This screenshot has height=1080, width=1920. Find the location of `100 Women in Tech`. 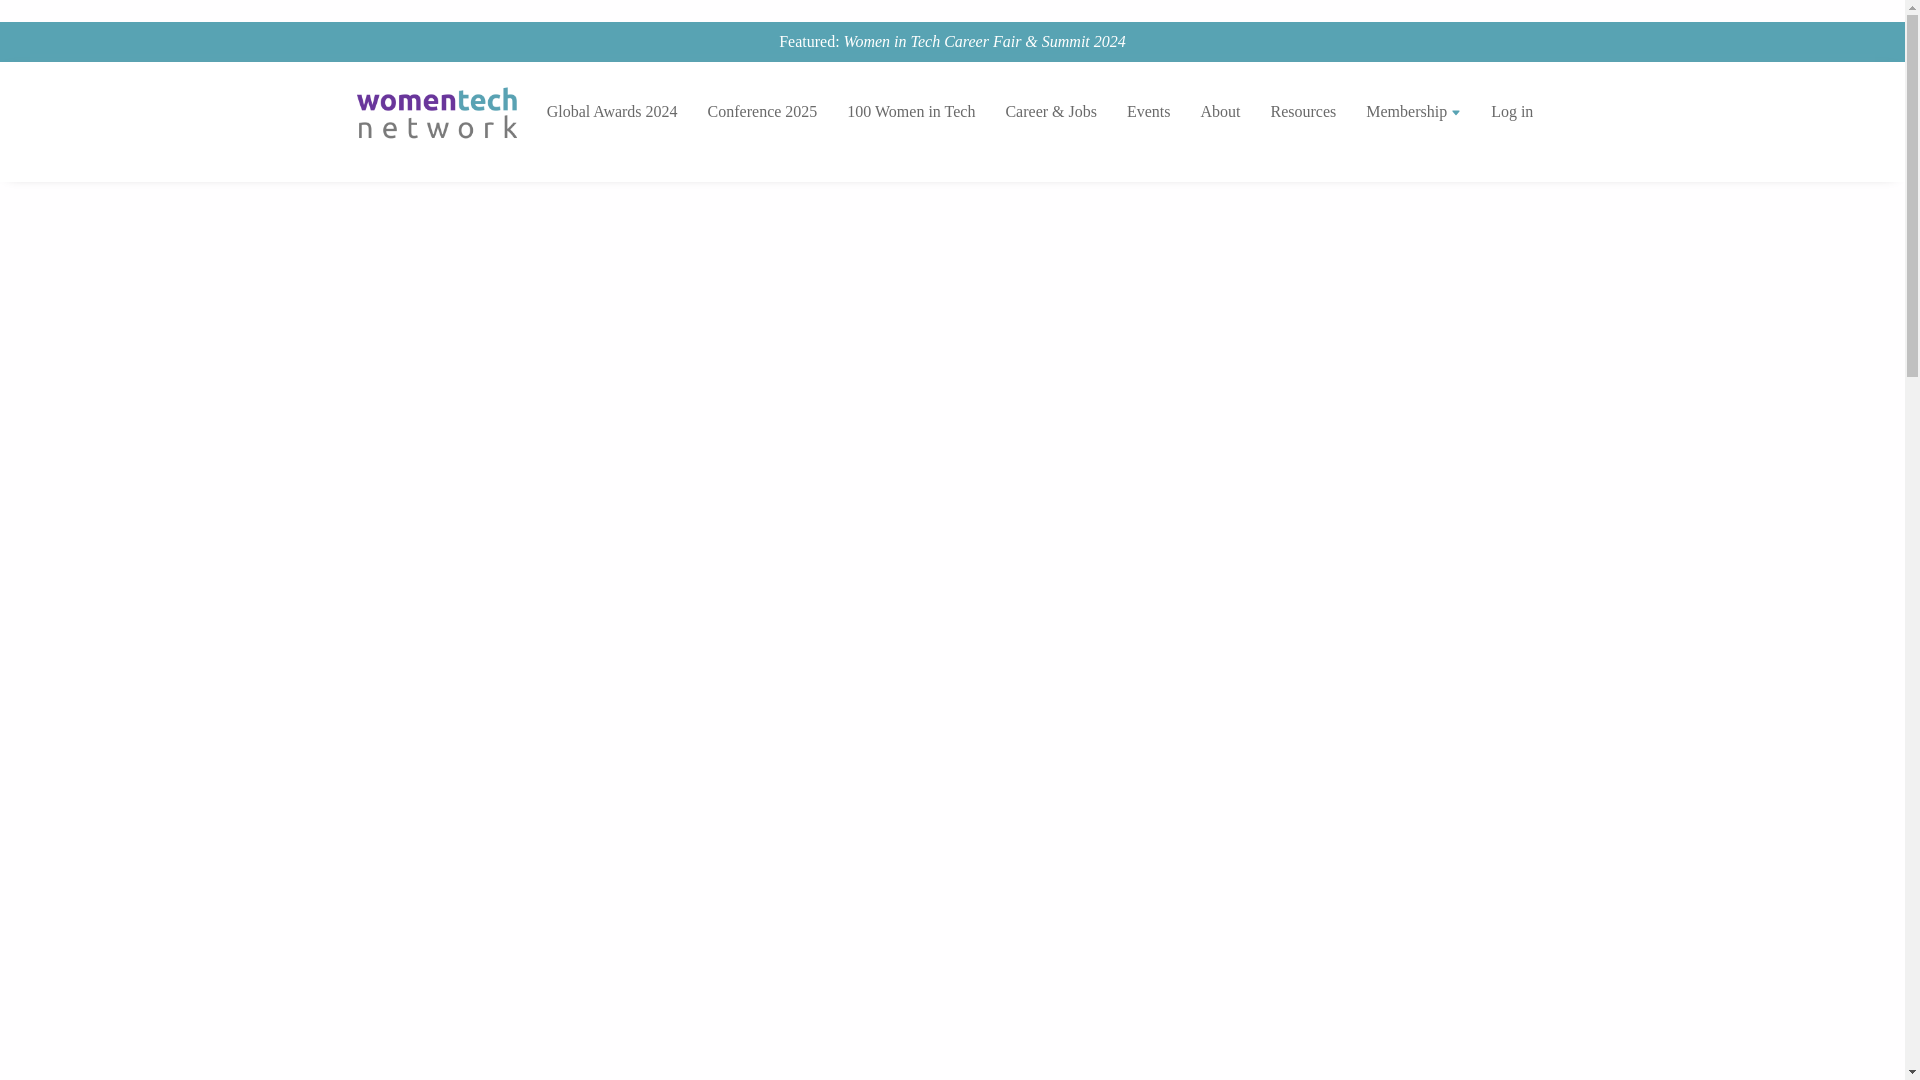

100 Women in Tech is located at coordinates (910, 112).